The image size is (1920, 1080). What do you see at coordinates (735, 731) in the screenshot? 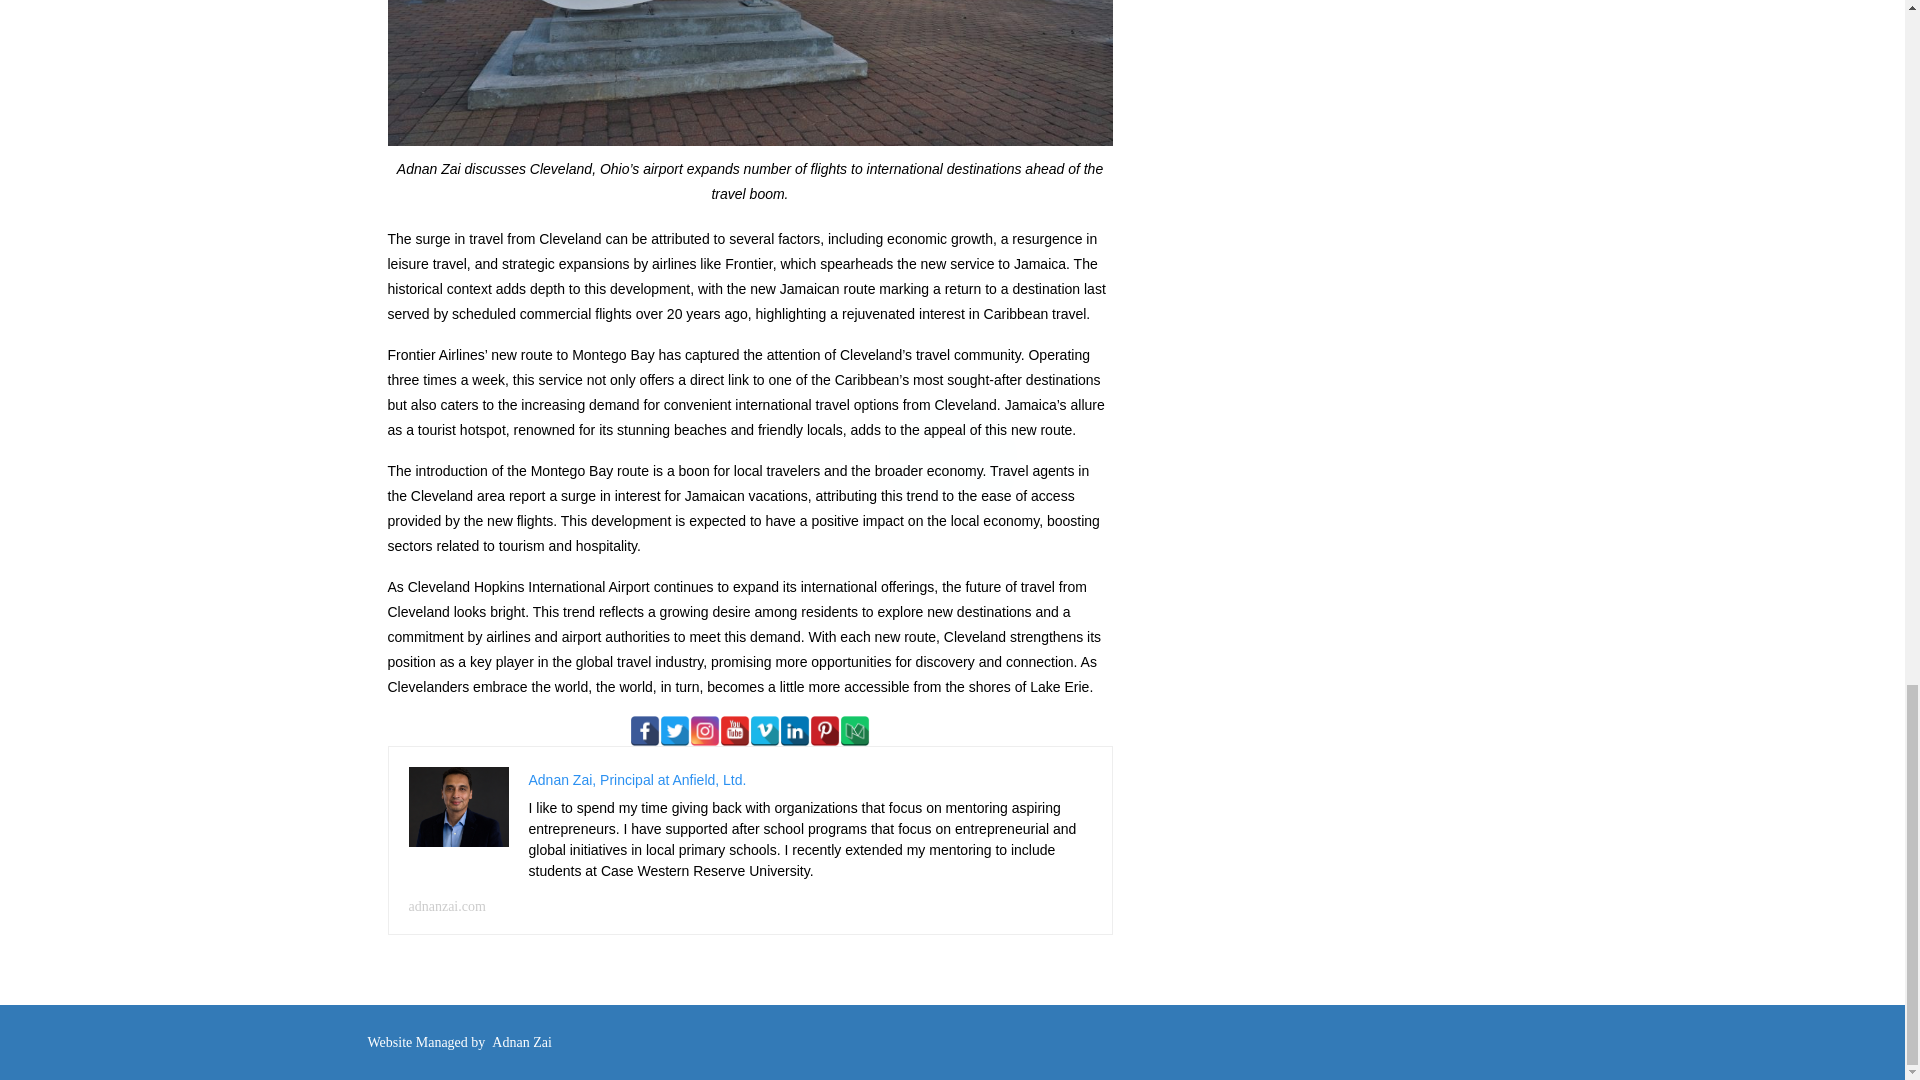
I see `YouTube` at bounding box center [735, 731].